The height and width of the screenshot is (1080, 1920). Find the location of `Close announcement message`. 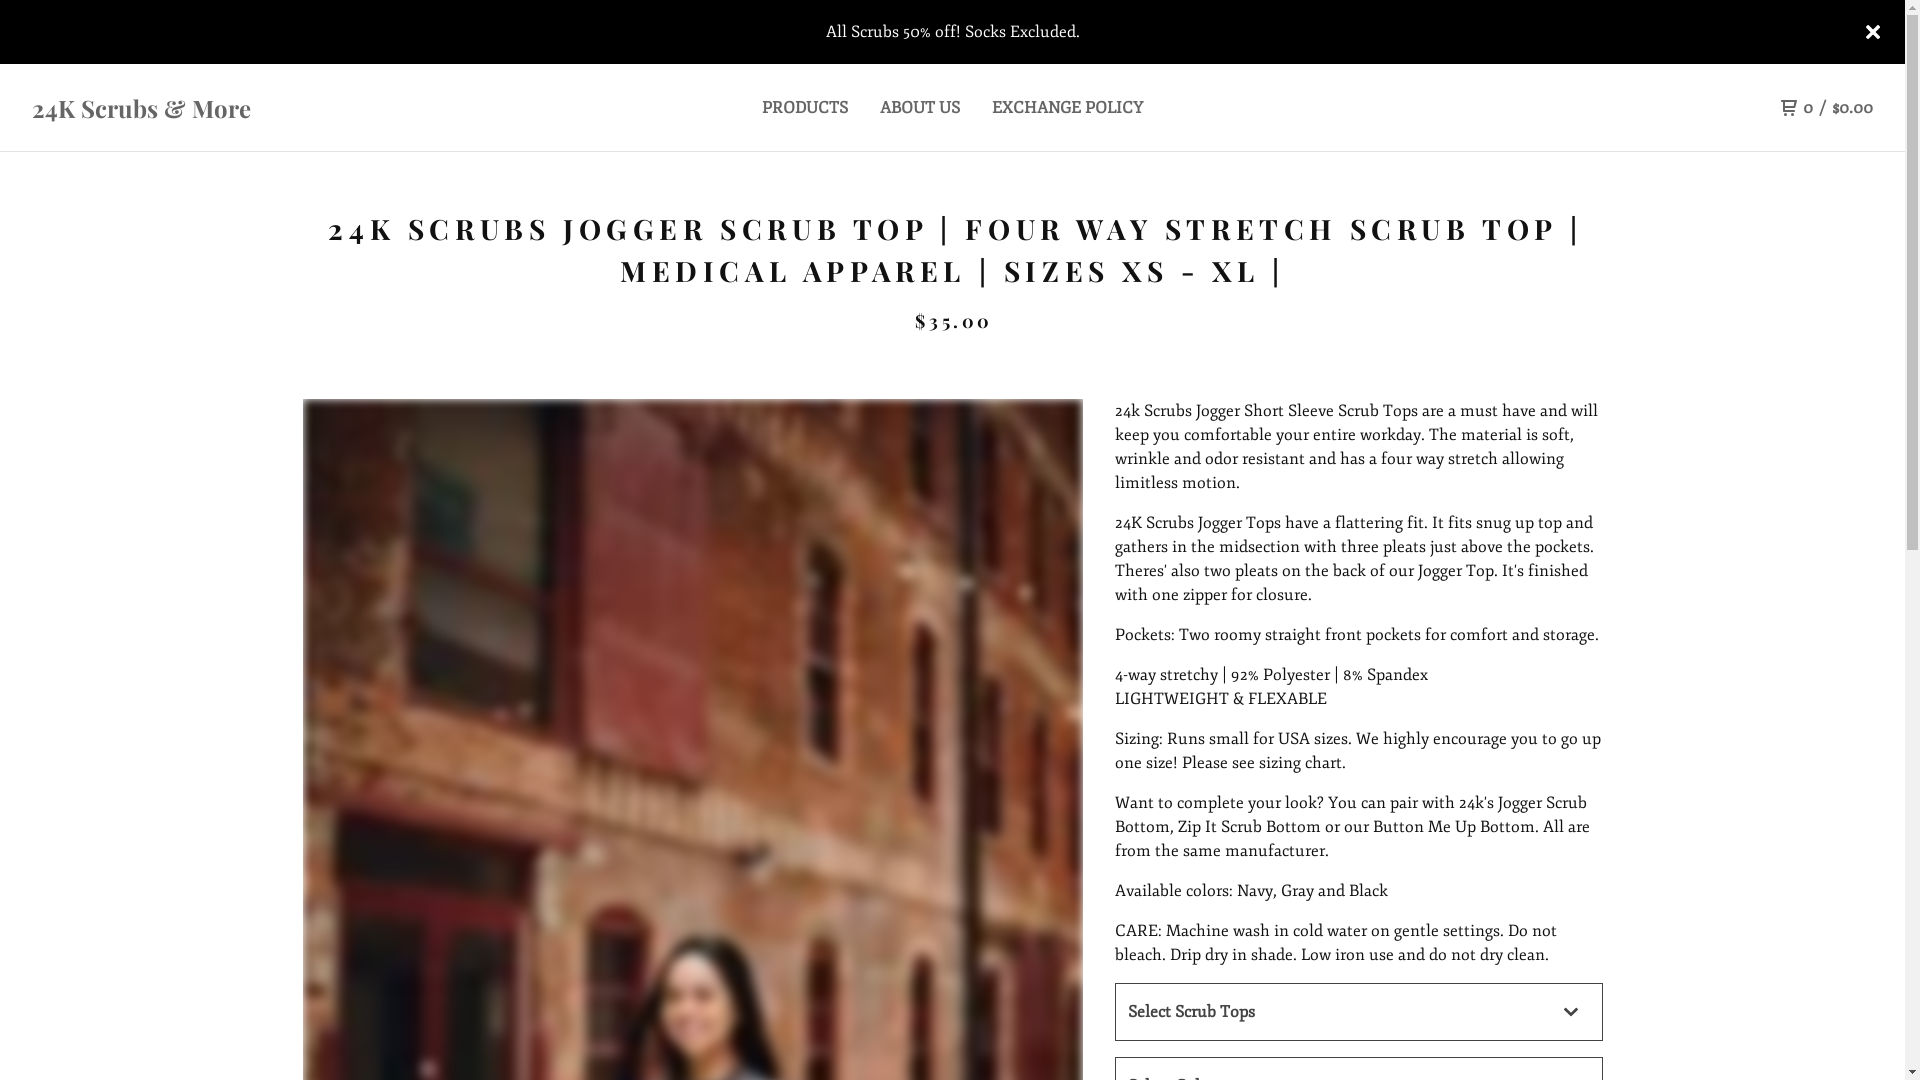

Close announcement message is located at coordinates (1873, 32).